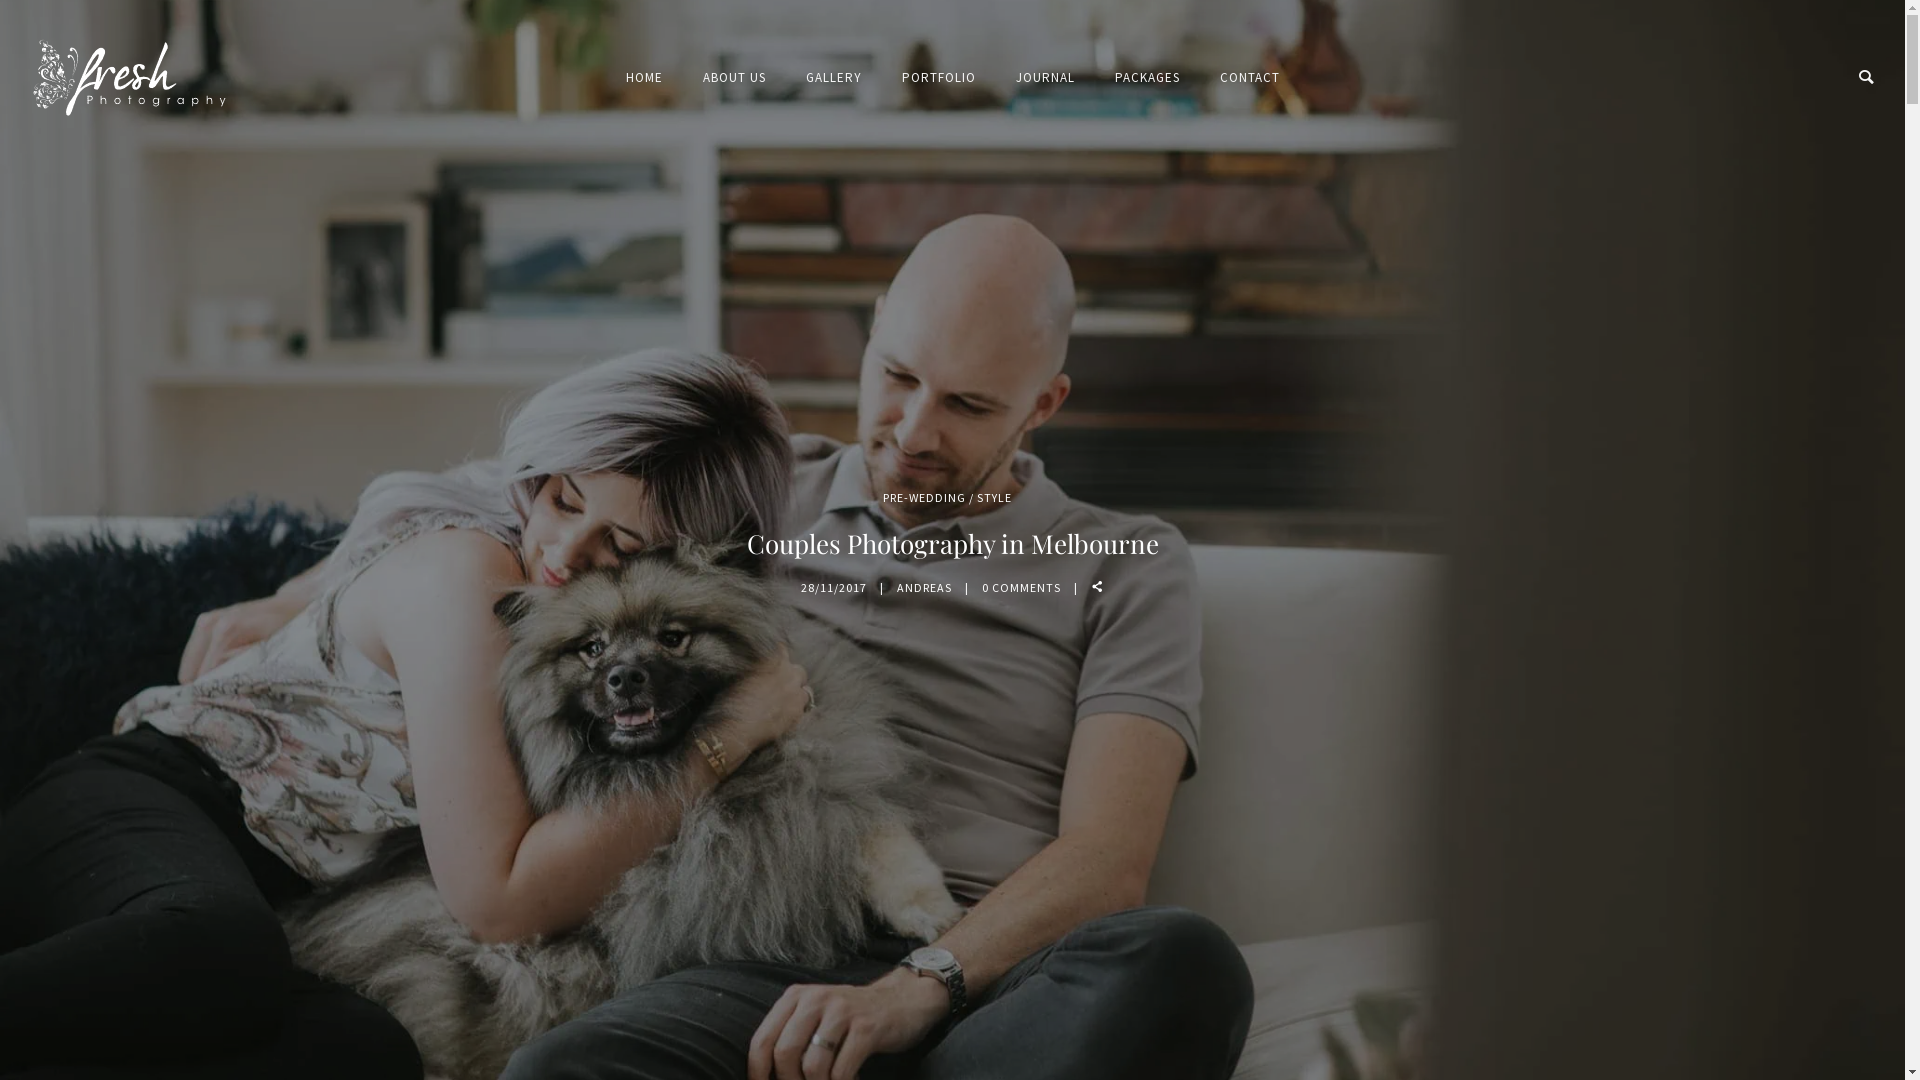 The width and height of the screenshot is (1920, 1080). What do you see at coordinates (1046, 78) in the screenshot?
I see `JOURNAL` at bounding box center [1046, 78].